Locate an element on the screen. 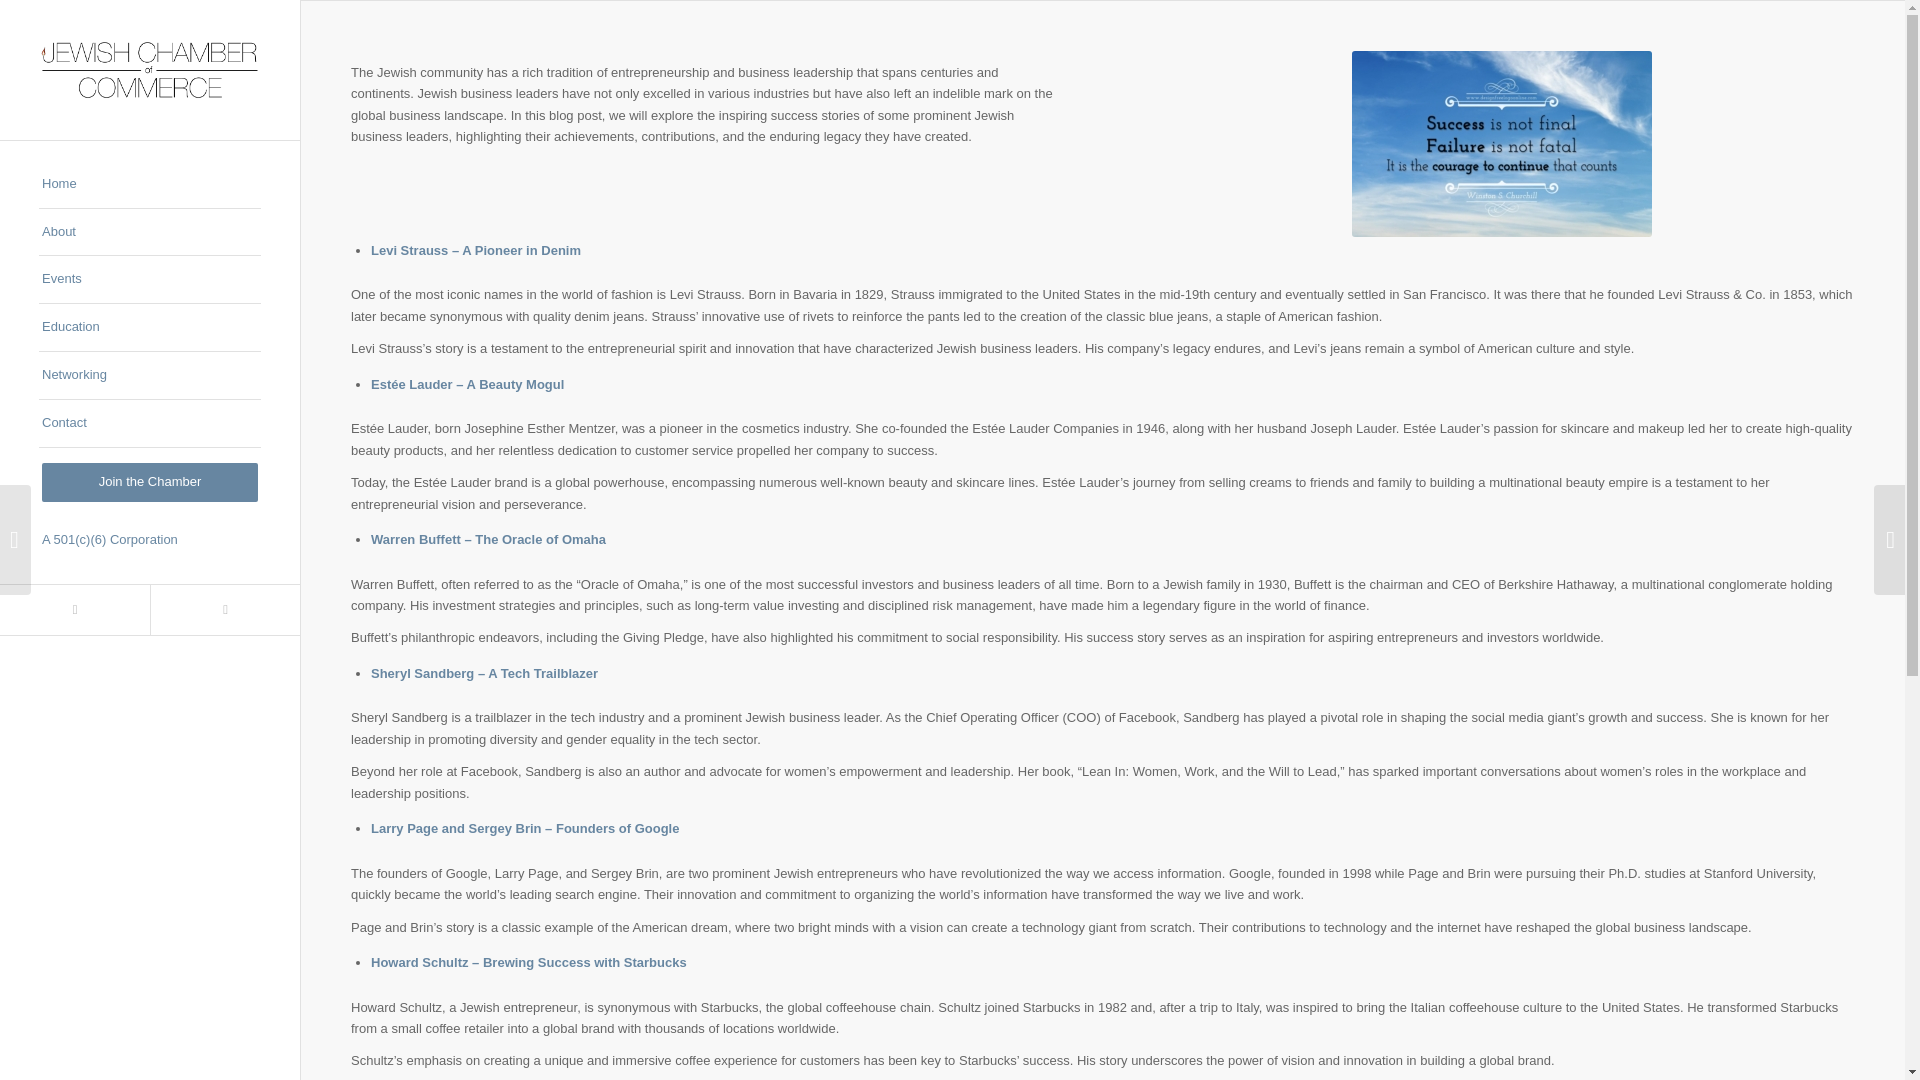 The height and width of the screenshot is (1080, 1920). Join the Chamber is located at coordinates (150, 482).